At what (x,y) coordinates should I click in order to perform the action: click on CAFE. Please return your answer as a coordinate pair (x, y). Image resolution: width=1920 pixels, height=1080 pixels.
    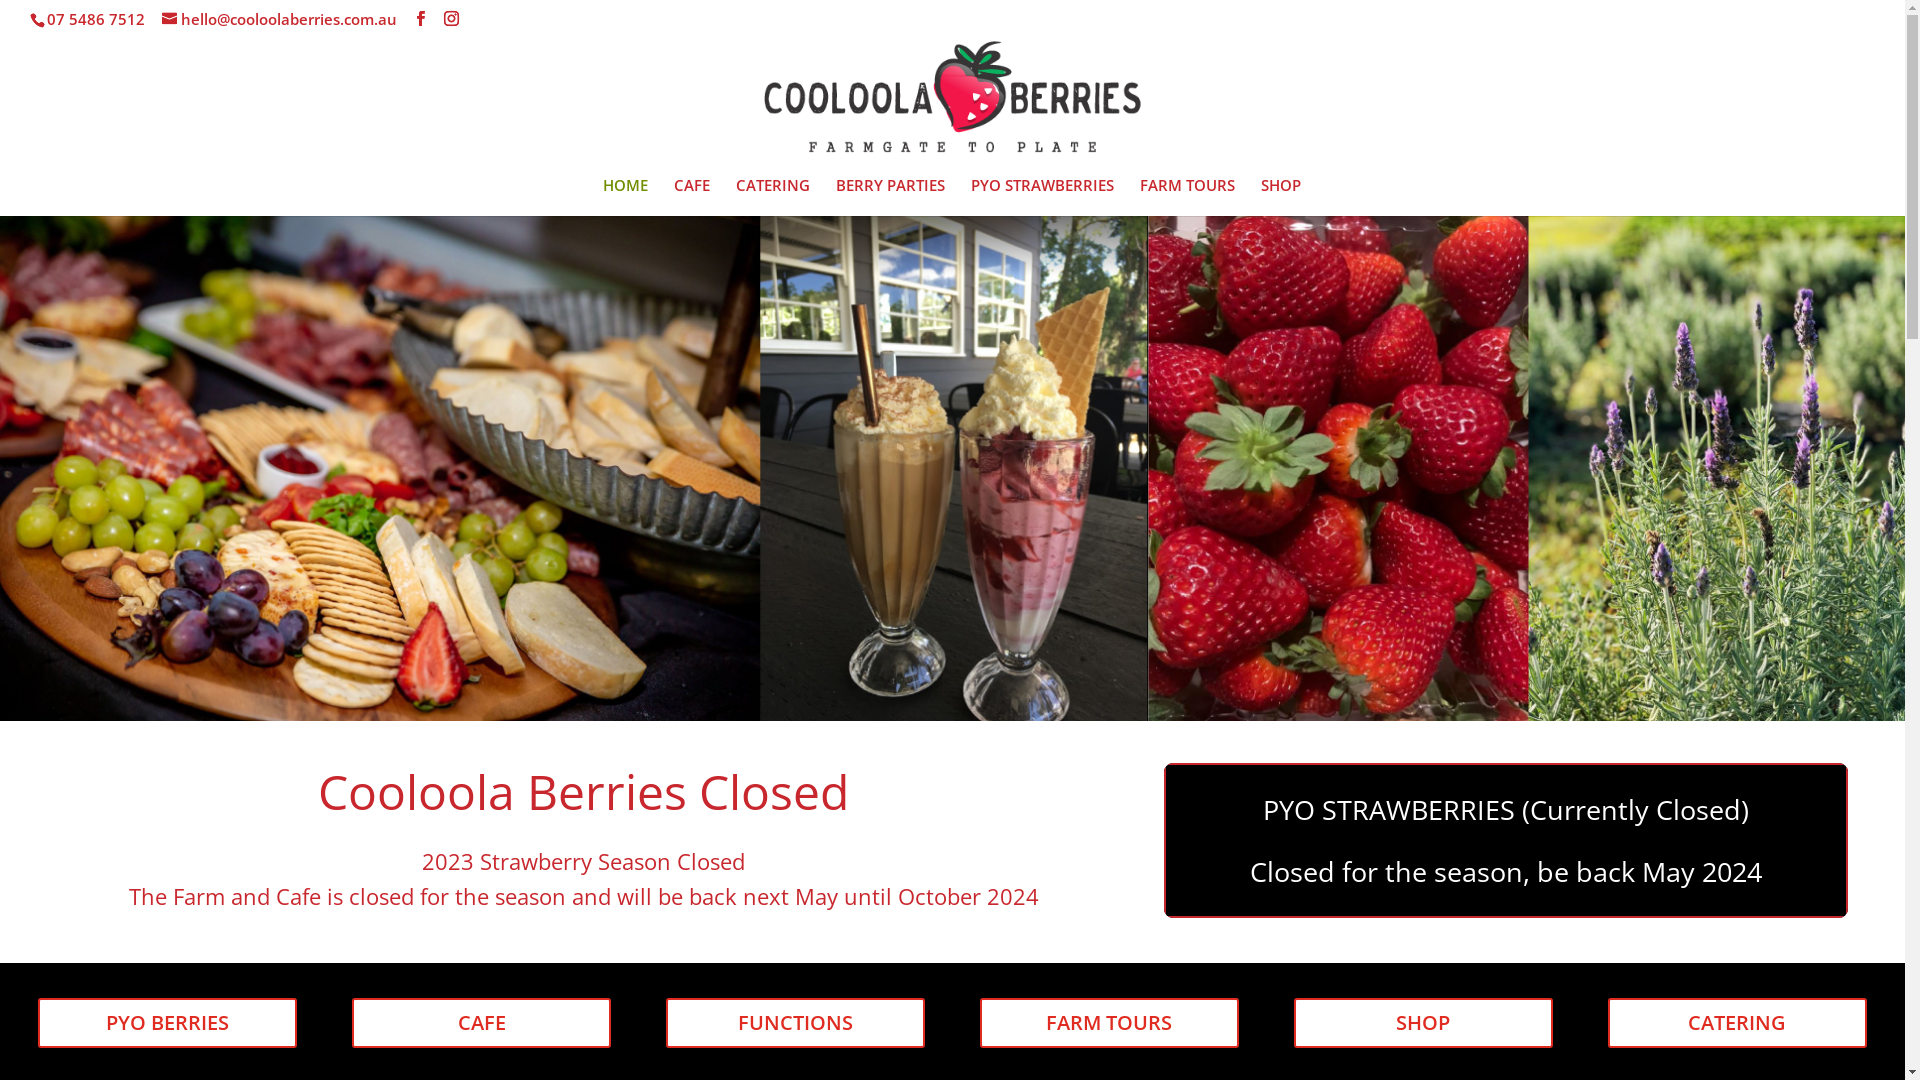
    Looking at the image, I should click on (482, 1023).